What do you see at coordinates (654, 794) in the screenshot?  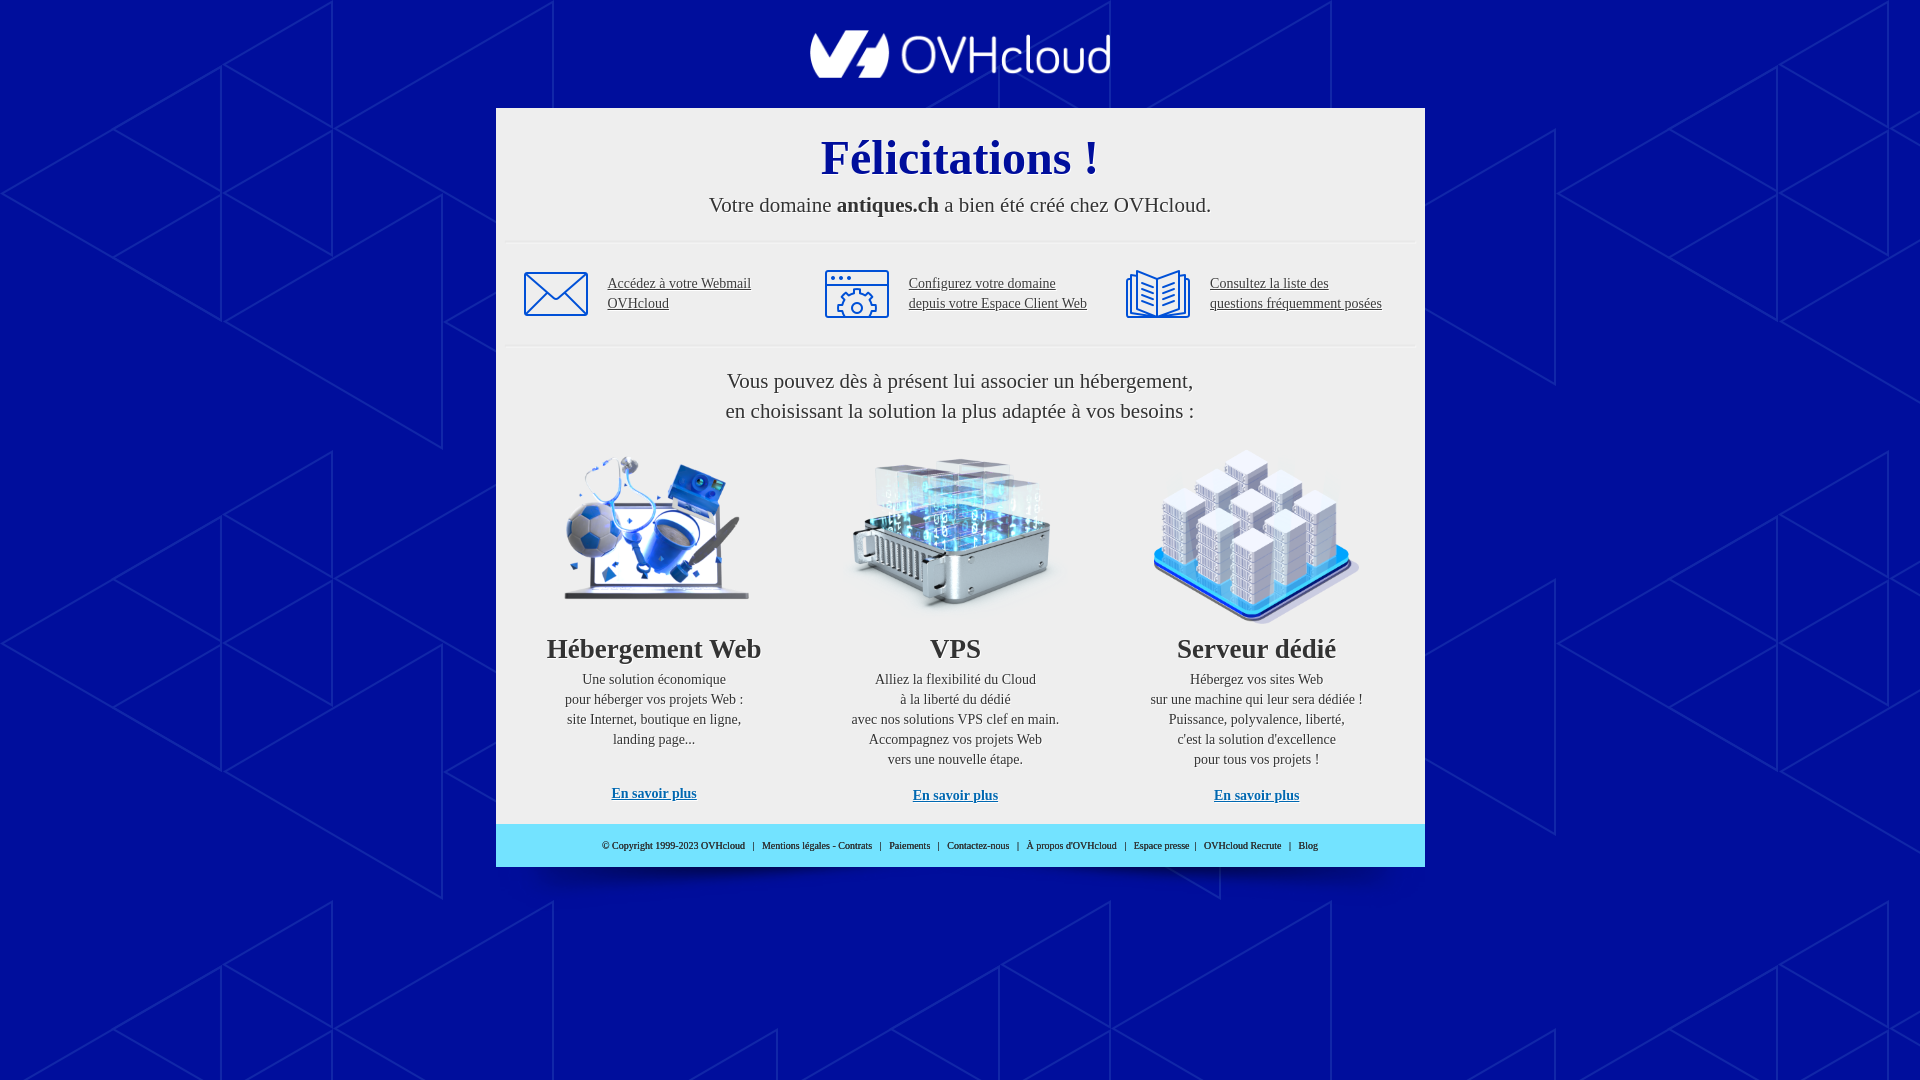 I see `En savoir plus` at bounding box center [654, 794].